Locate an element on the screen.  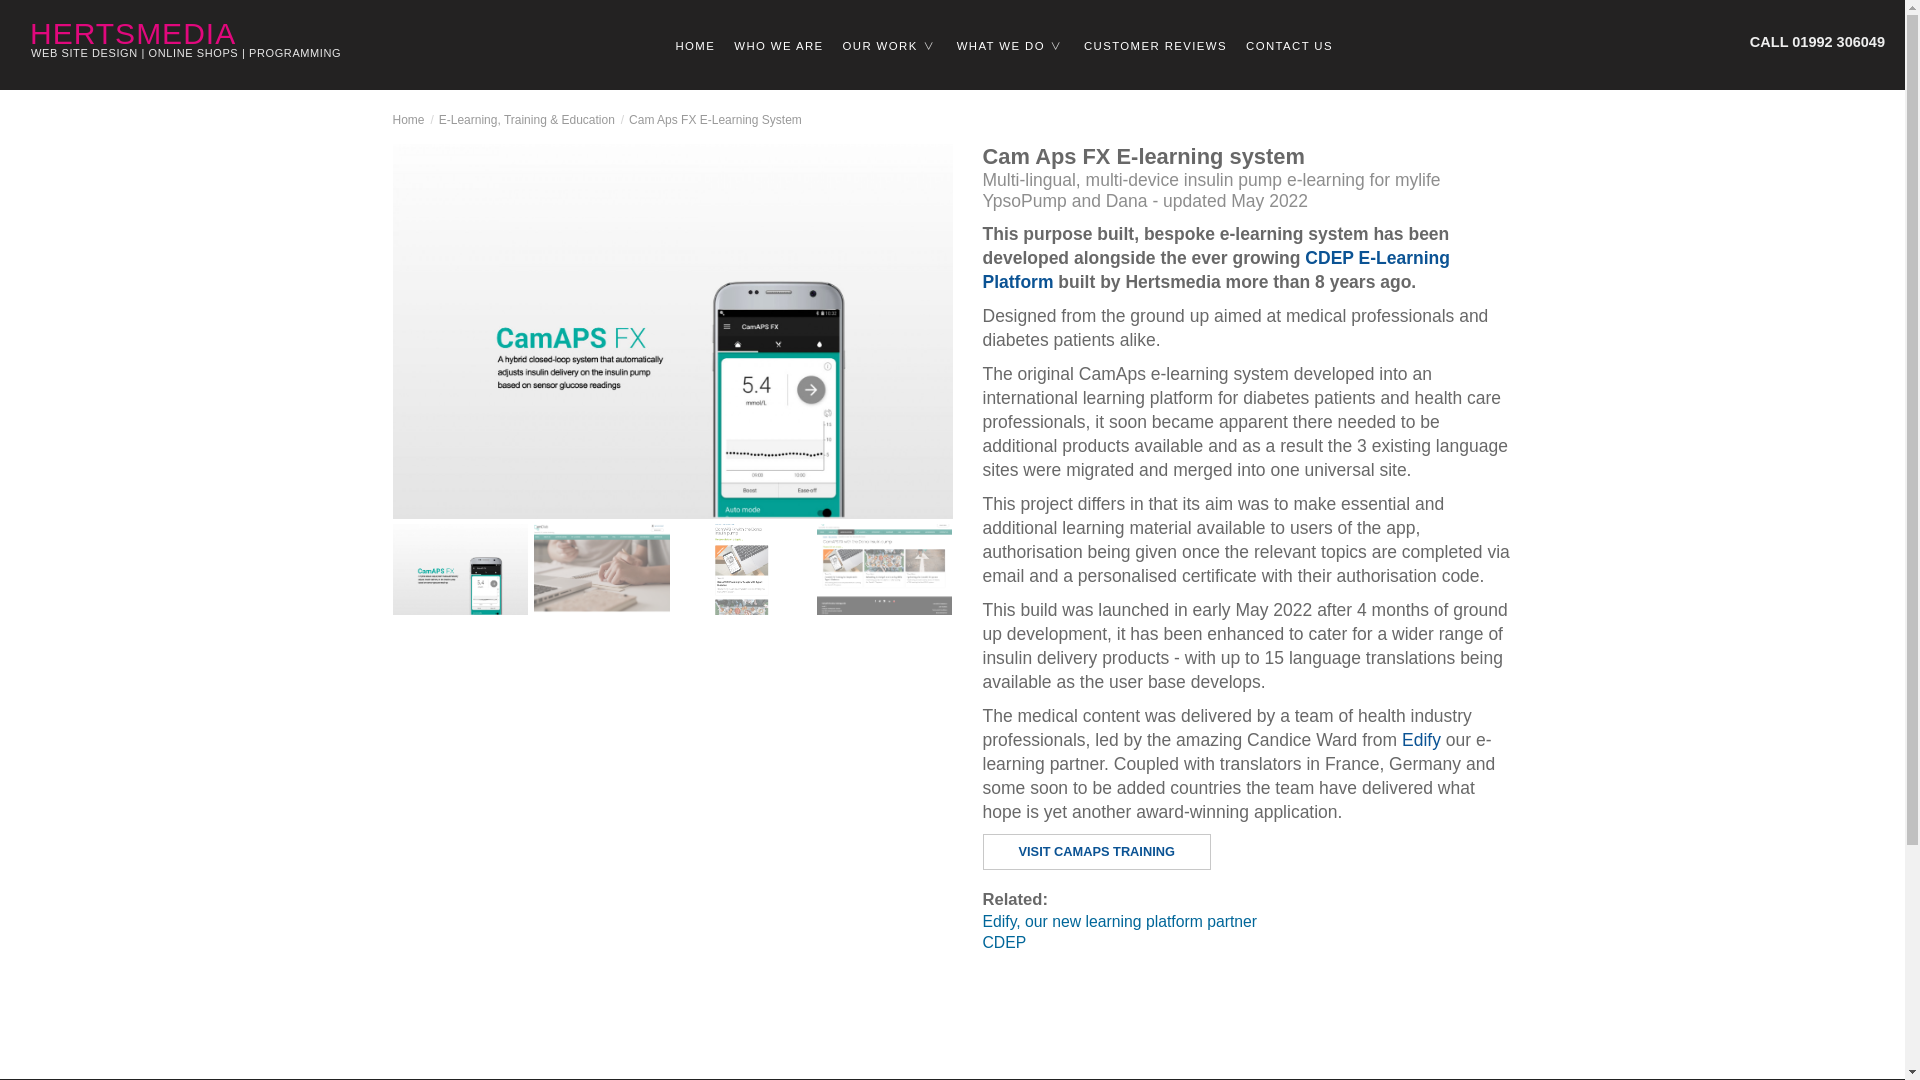
WHAT WE DO is located at coordinates (1010, 46).